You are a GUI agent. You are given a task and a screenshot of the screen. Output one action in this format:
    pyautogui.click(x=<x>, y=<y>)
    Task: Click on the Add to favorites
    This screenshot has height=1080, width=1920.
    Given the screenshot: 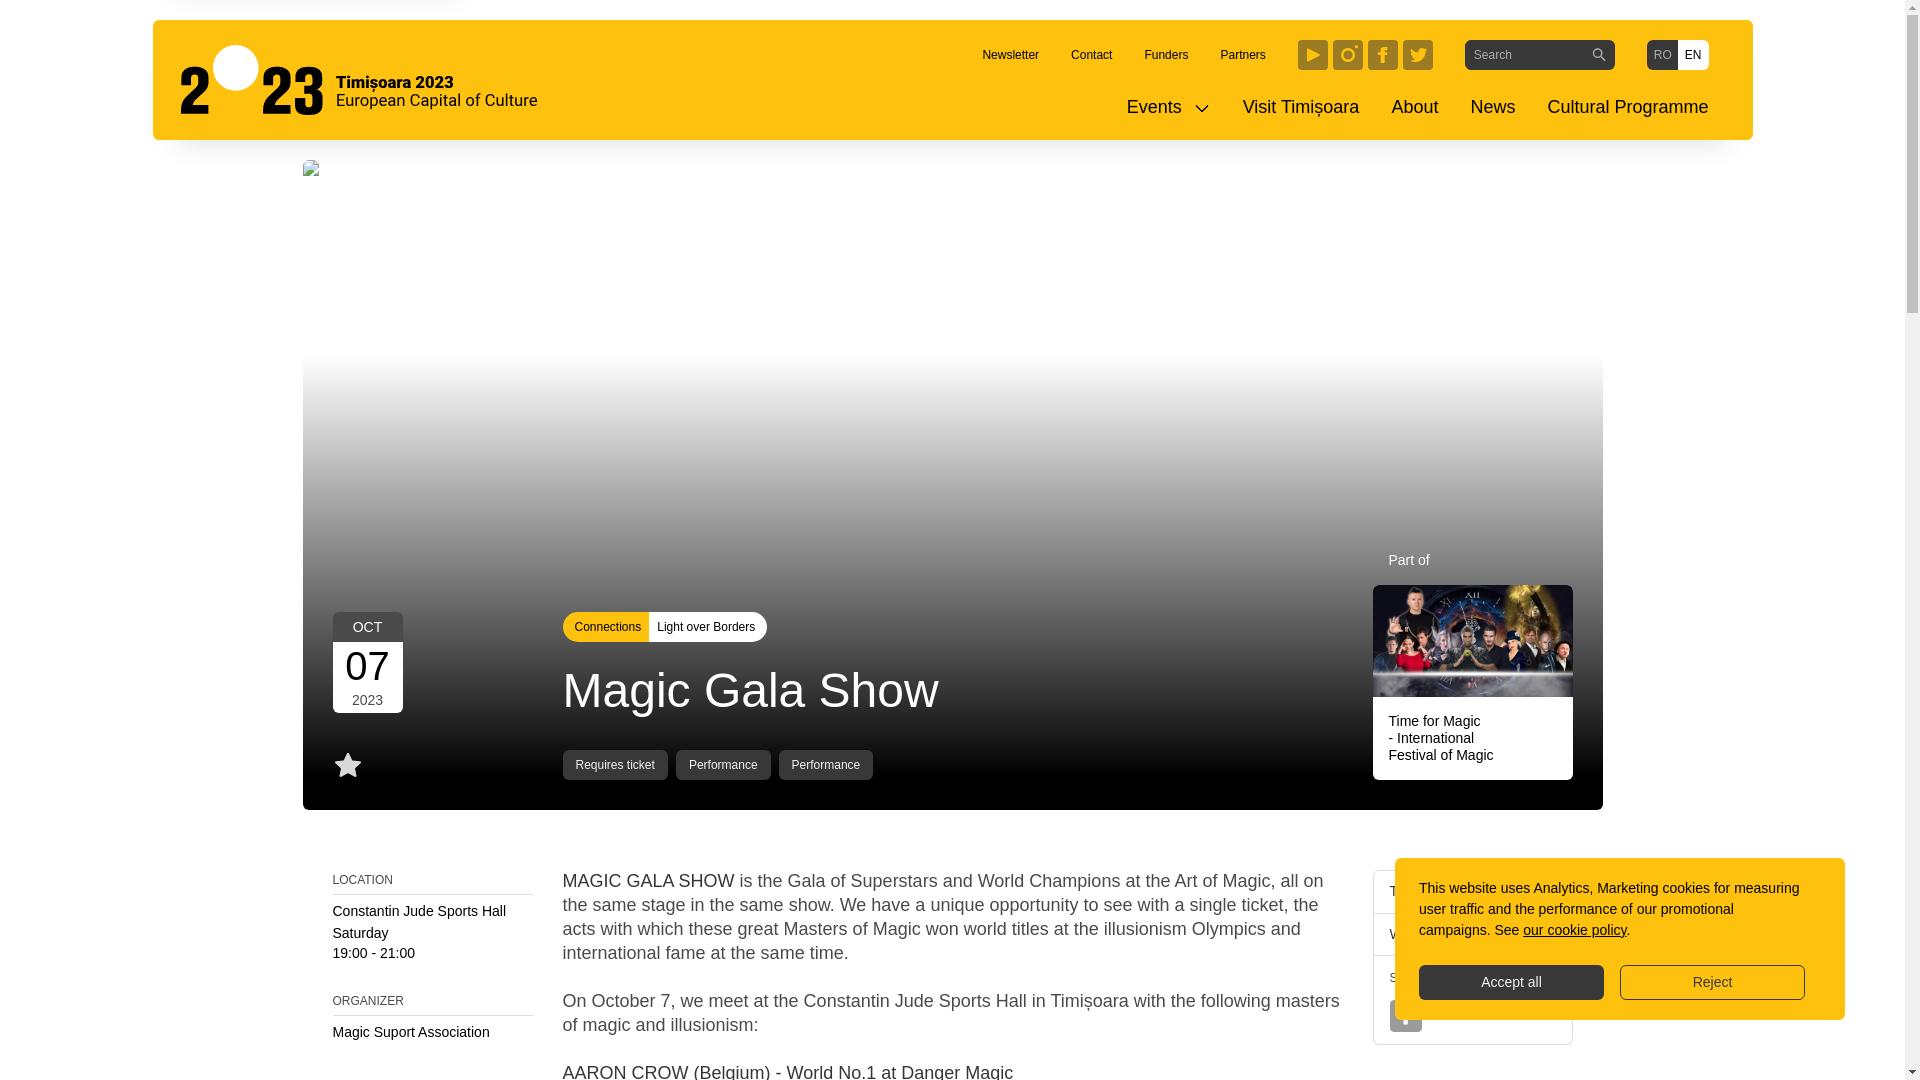 What is the action you would take?
    pyautogui.click(x=347, y=764)
    